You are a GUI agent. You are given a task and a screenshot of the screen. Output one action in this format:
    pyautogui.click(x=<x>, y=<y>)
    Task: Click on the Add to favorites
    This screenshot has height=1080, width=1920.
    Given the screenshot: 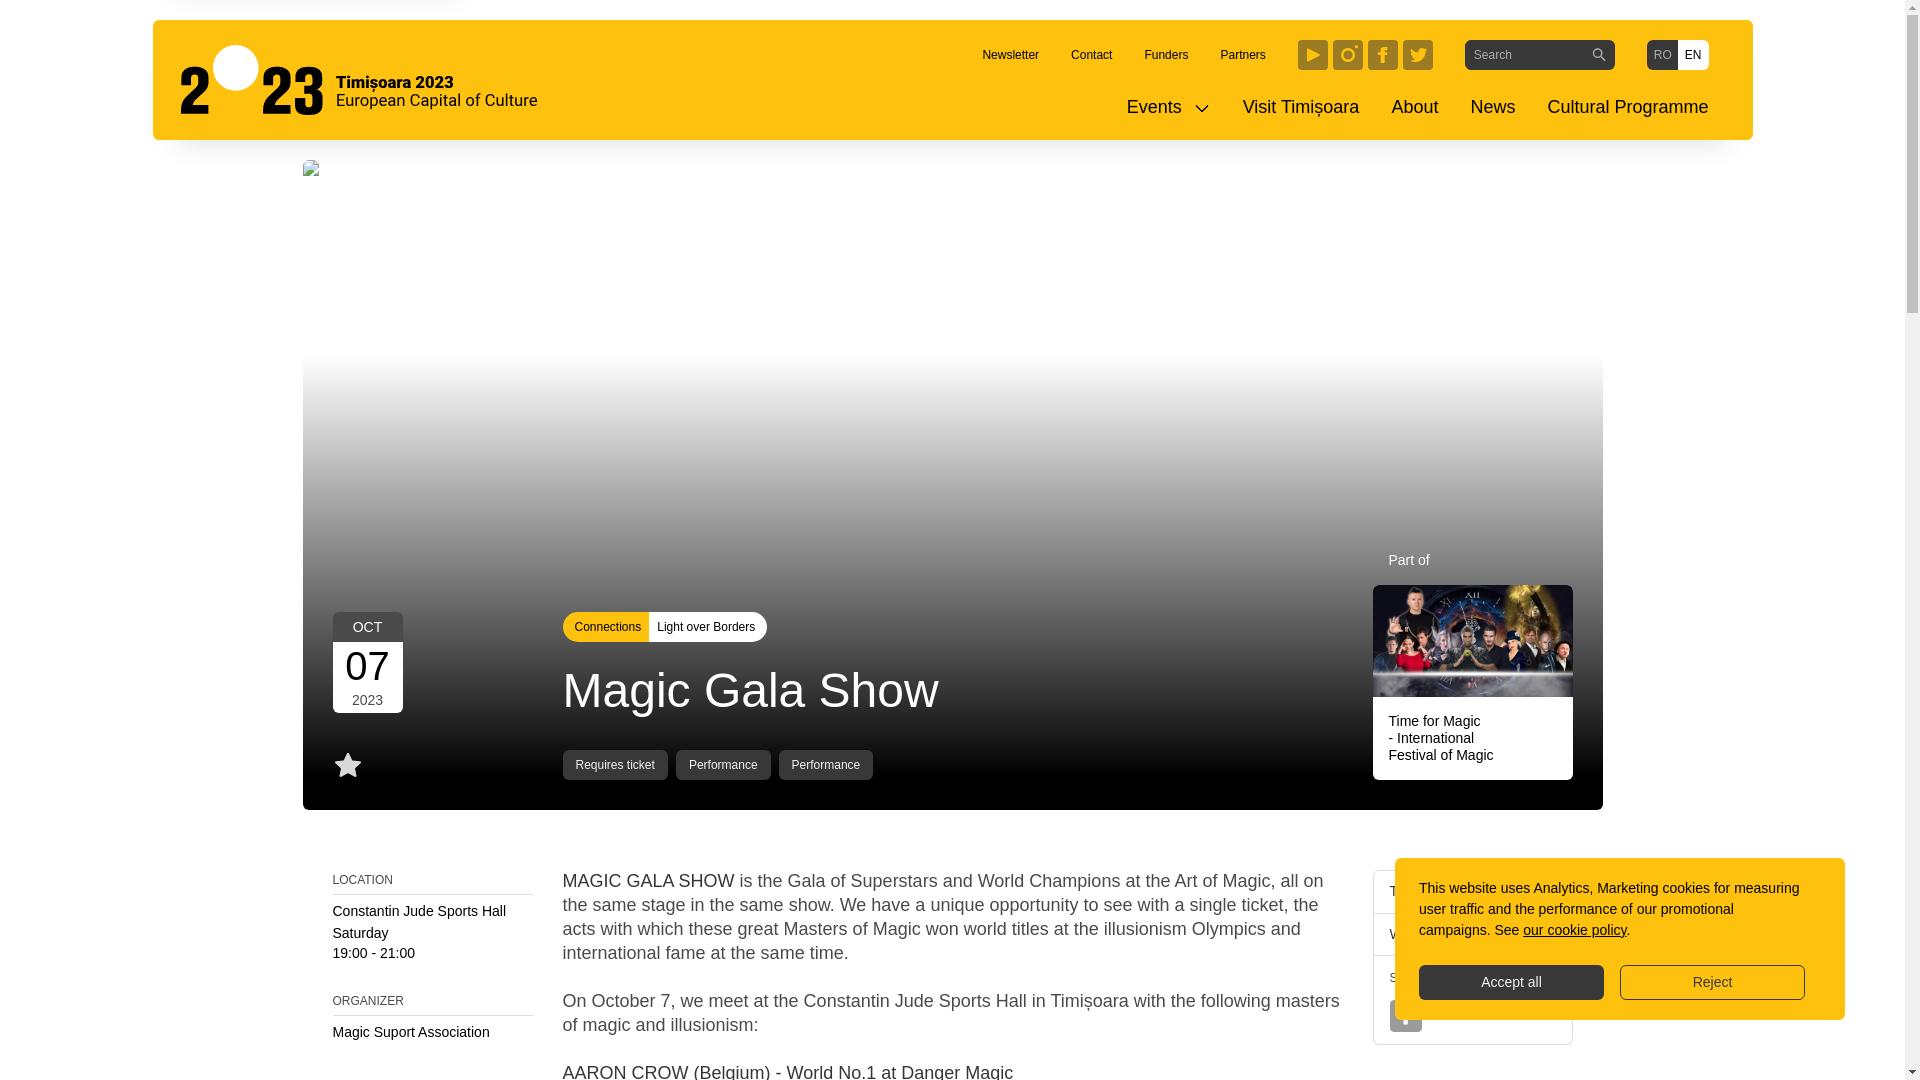 What is the action you would take?
    pyautogui.click(x=347, y=764)
    